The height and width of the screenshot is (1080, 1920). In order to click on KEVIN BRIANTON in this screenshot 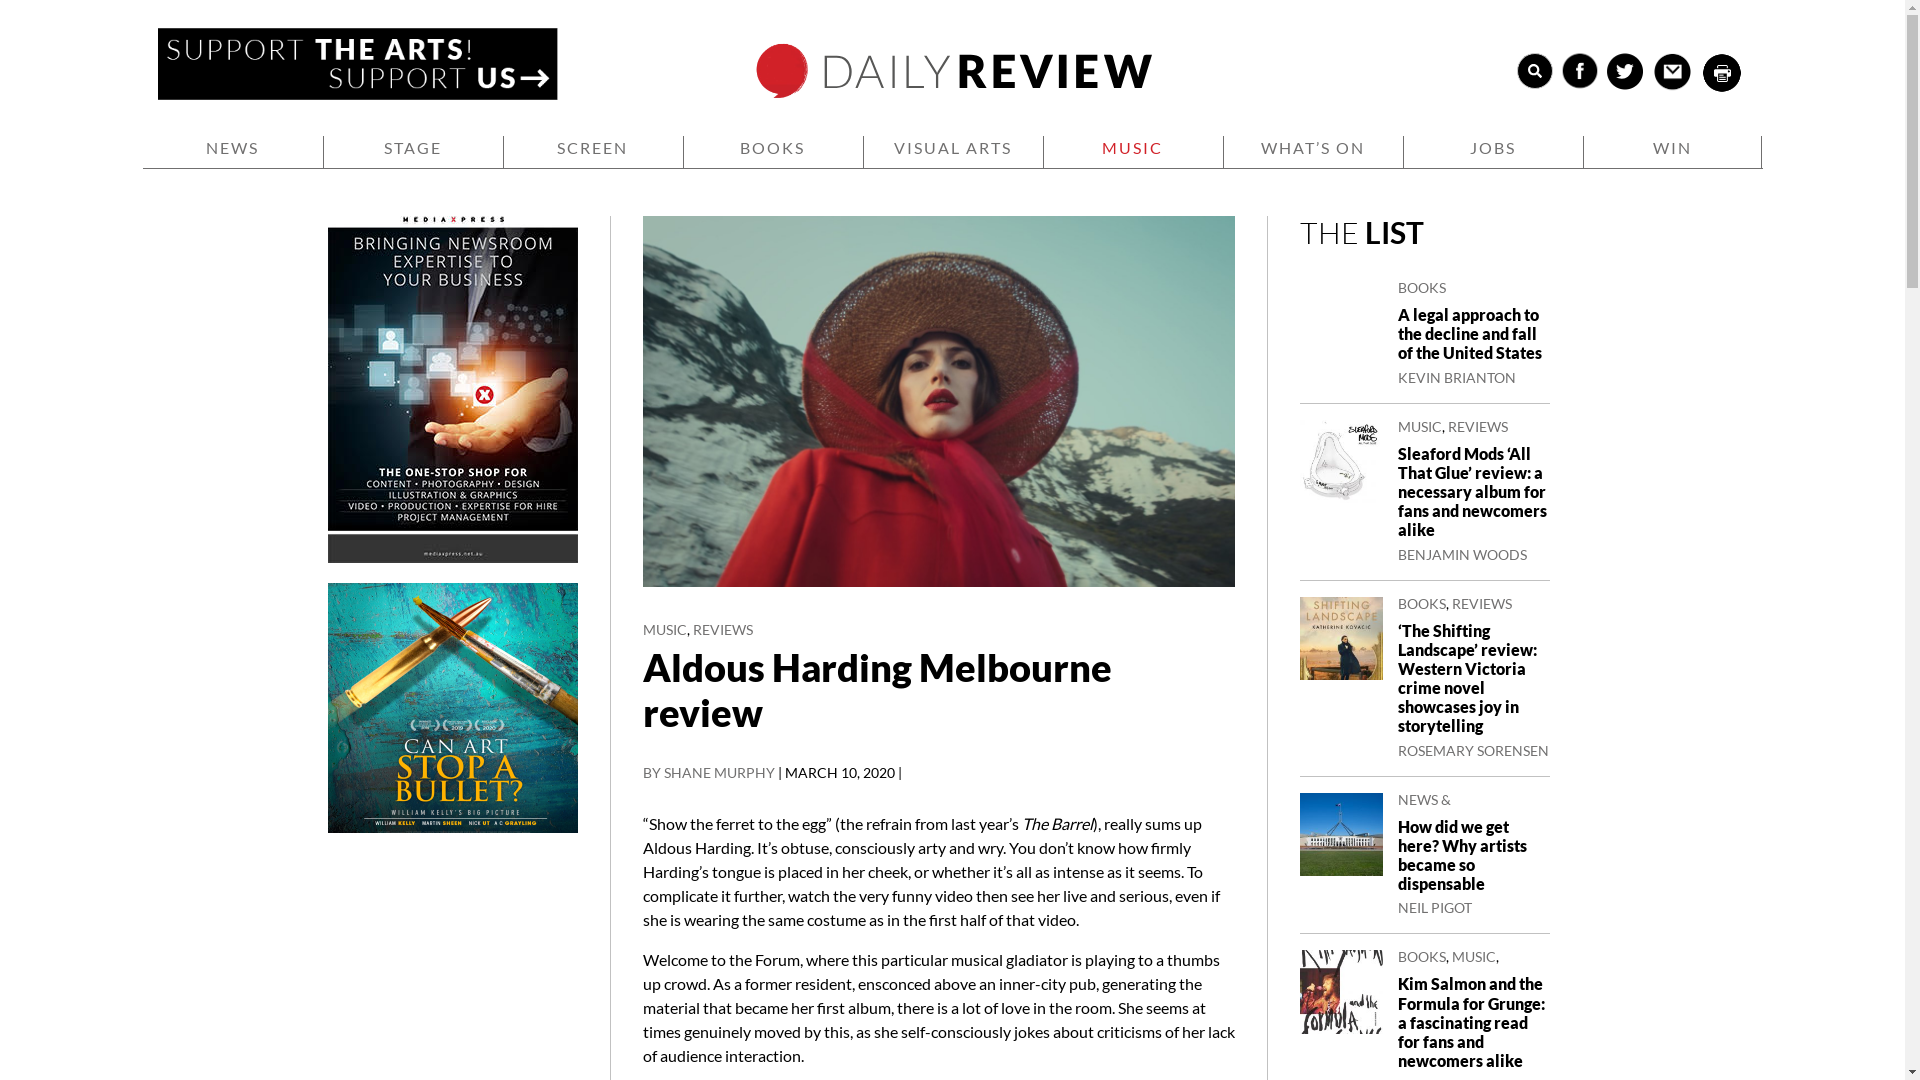, I will do `click(1457, 378)`.